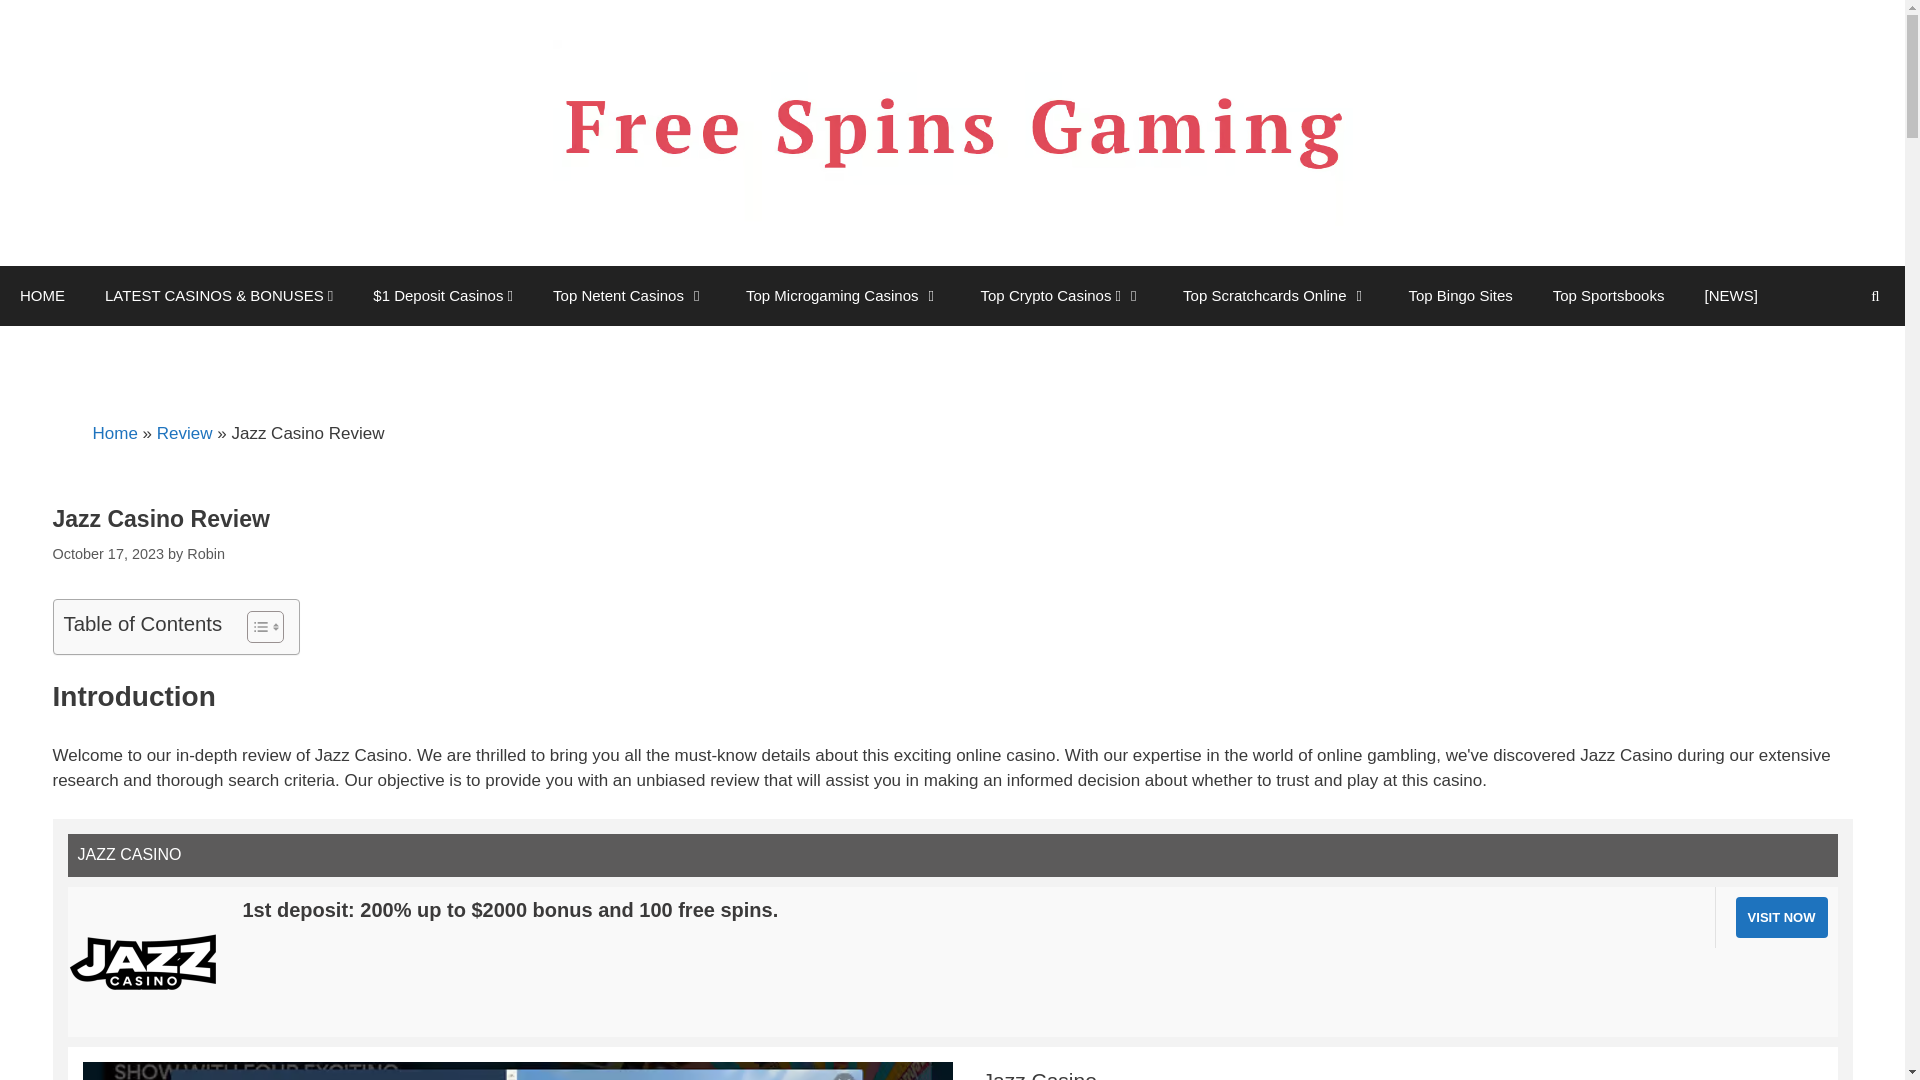 The height and width of the screenshot is (1080, 1920). Describe the element at coordinates (843, 296) in the screenshot. I see `Top Microgaming Casinos` at that location.